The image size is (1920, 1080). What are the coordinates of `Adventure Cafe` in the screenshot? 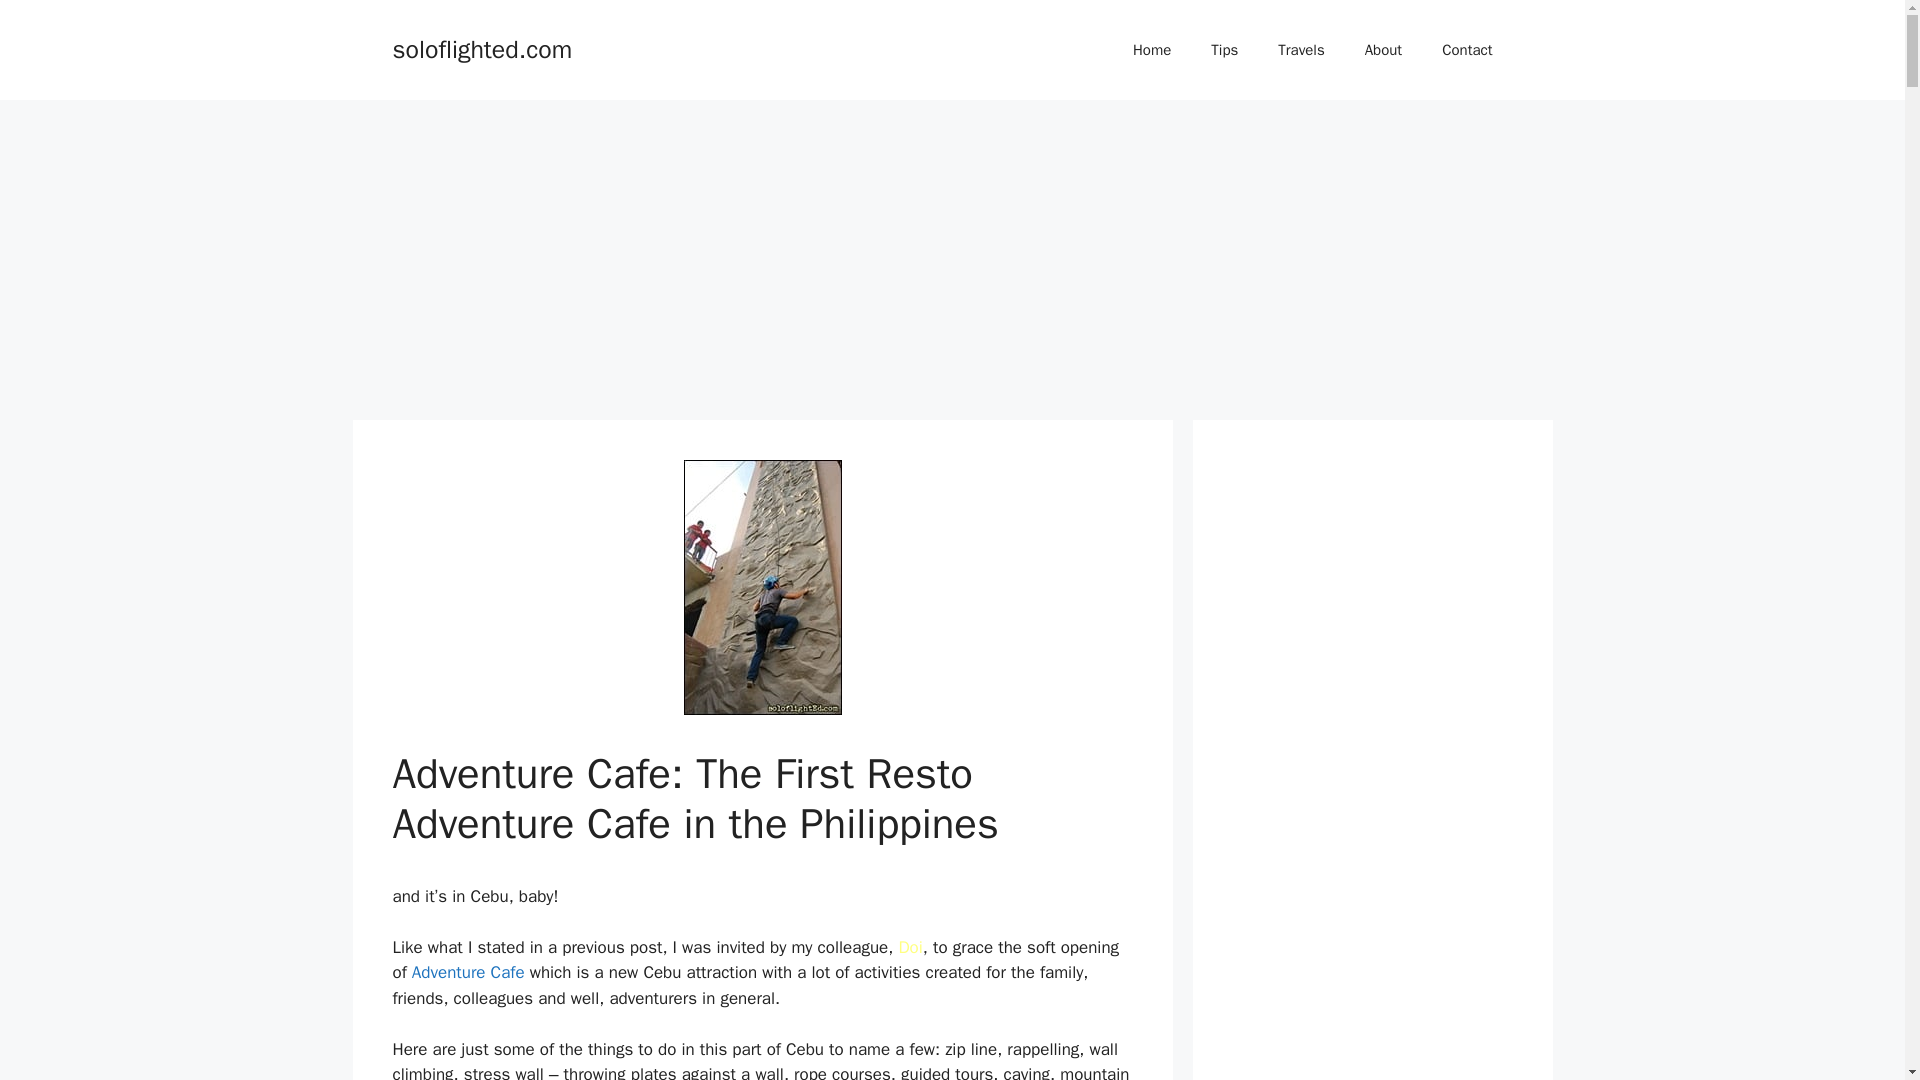 It's located at (468, 972).